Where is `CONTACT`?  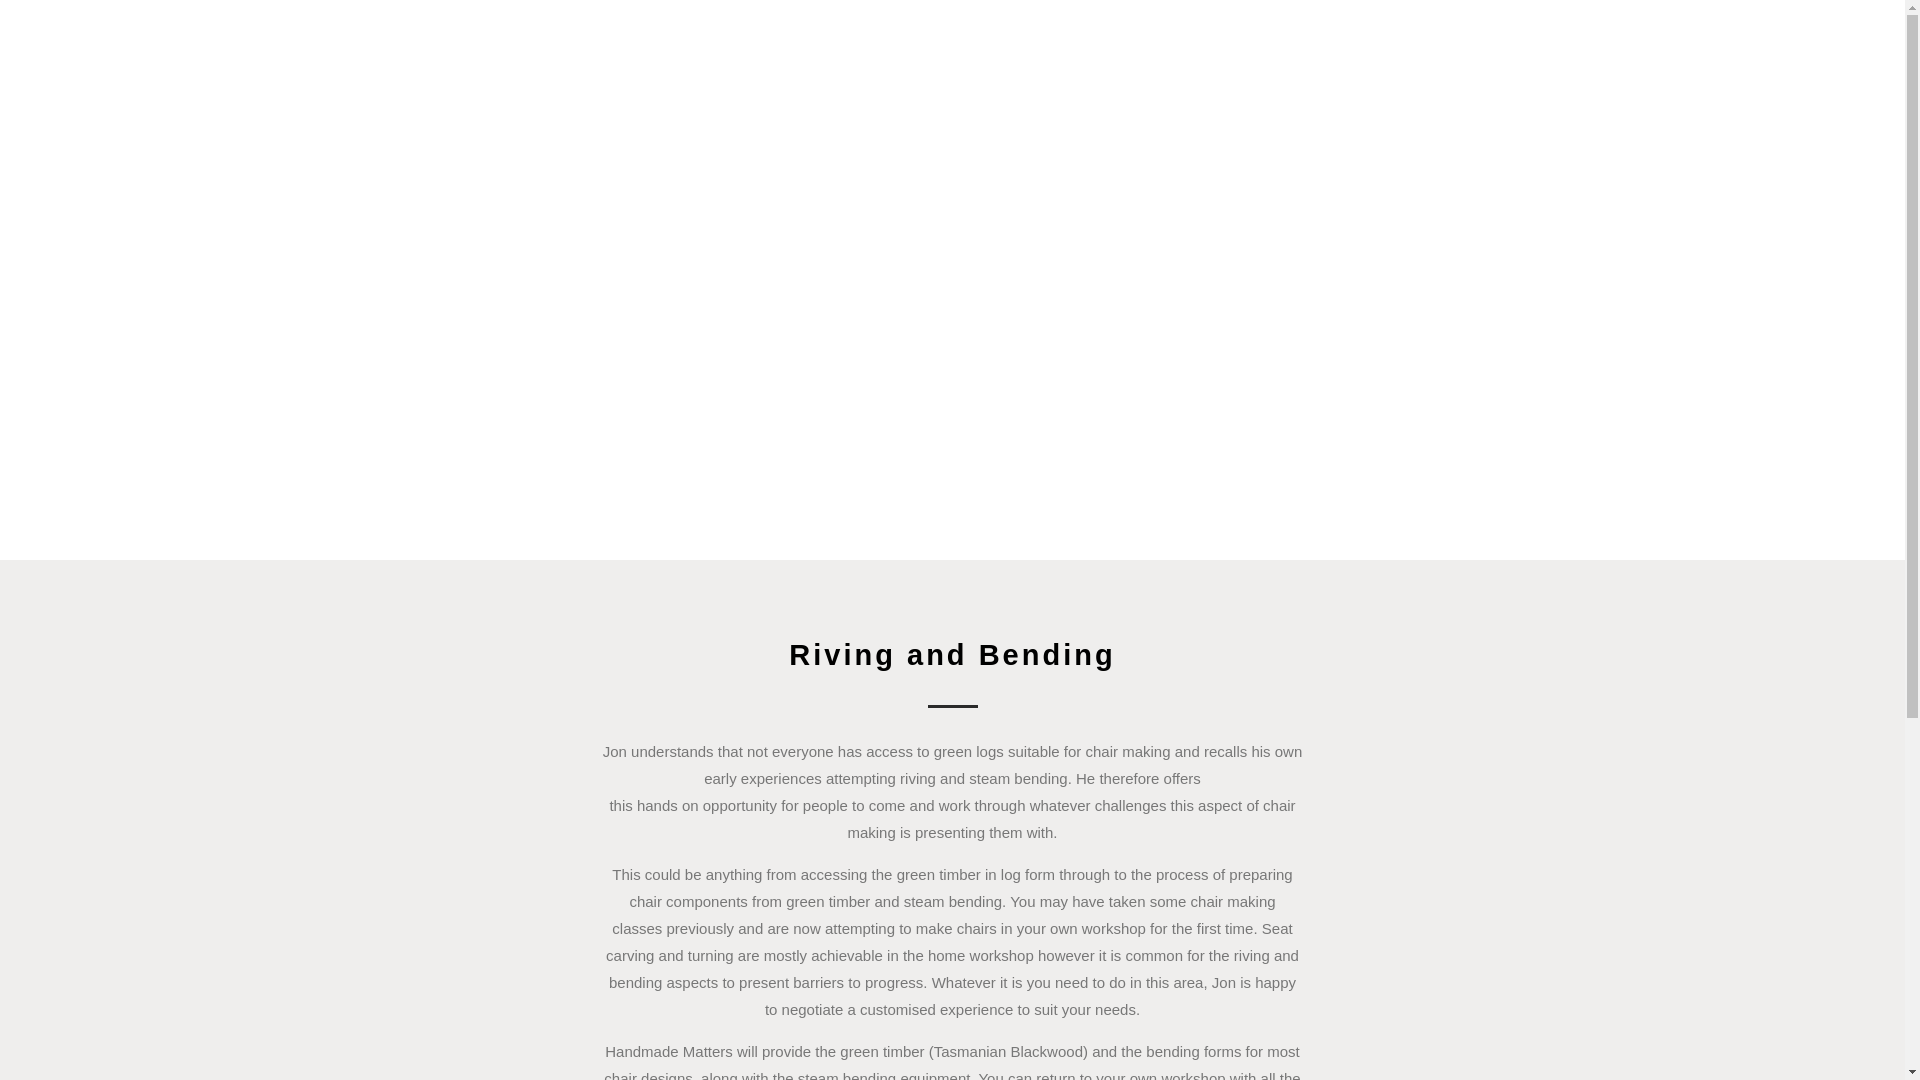 CONTACT is located at coordinates (1840, 82).